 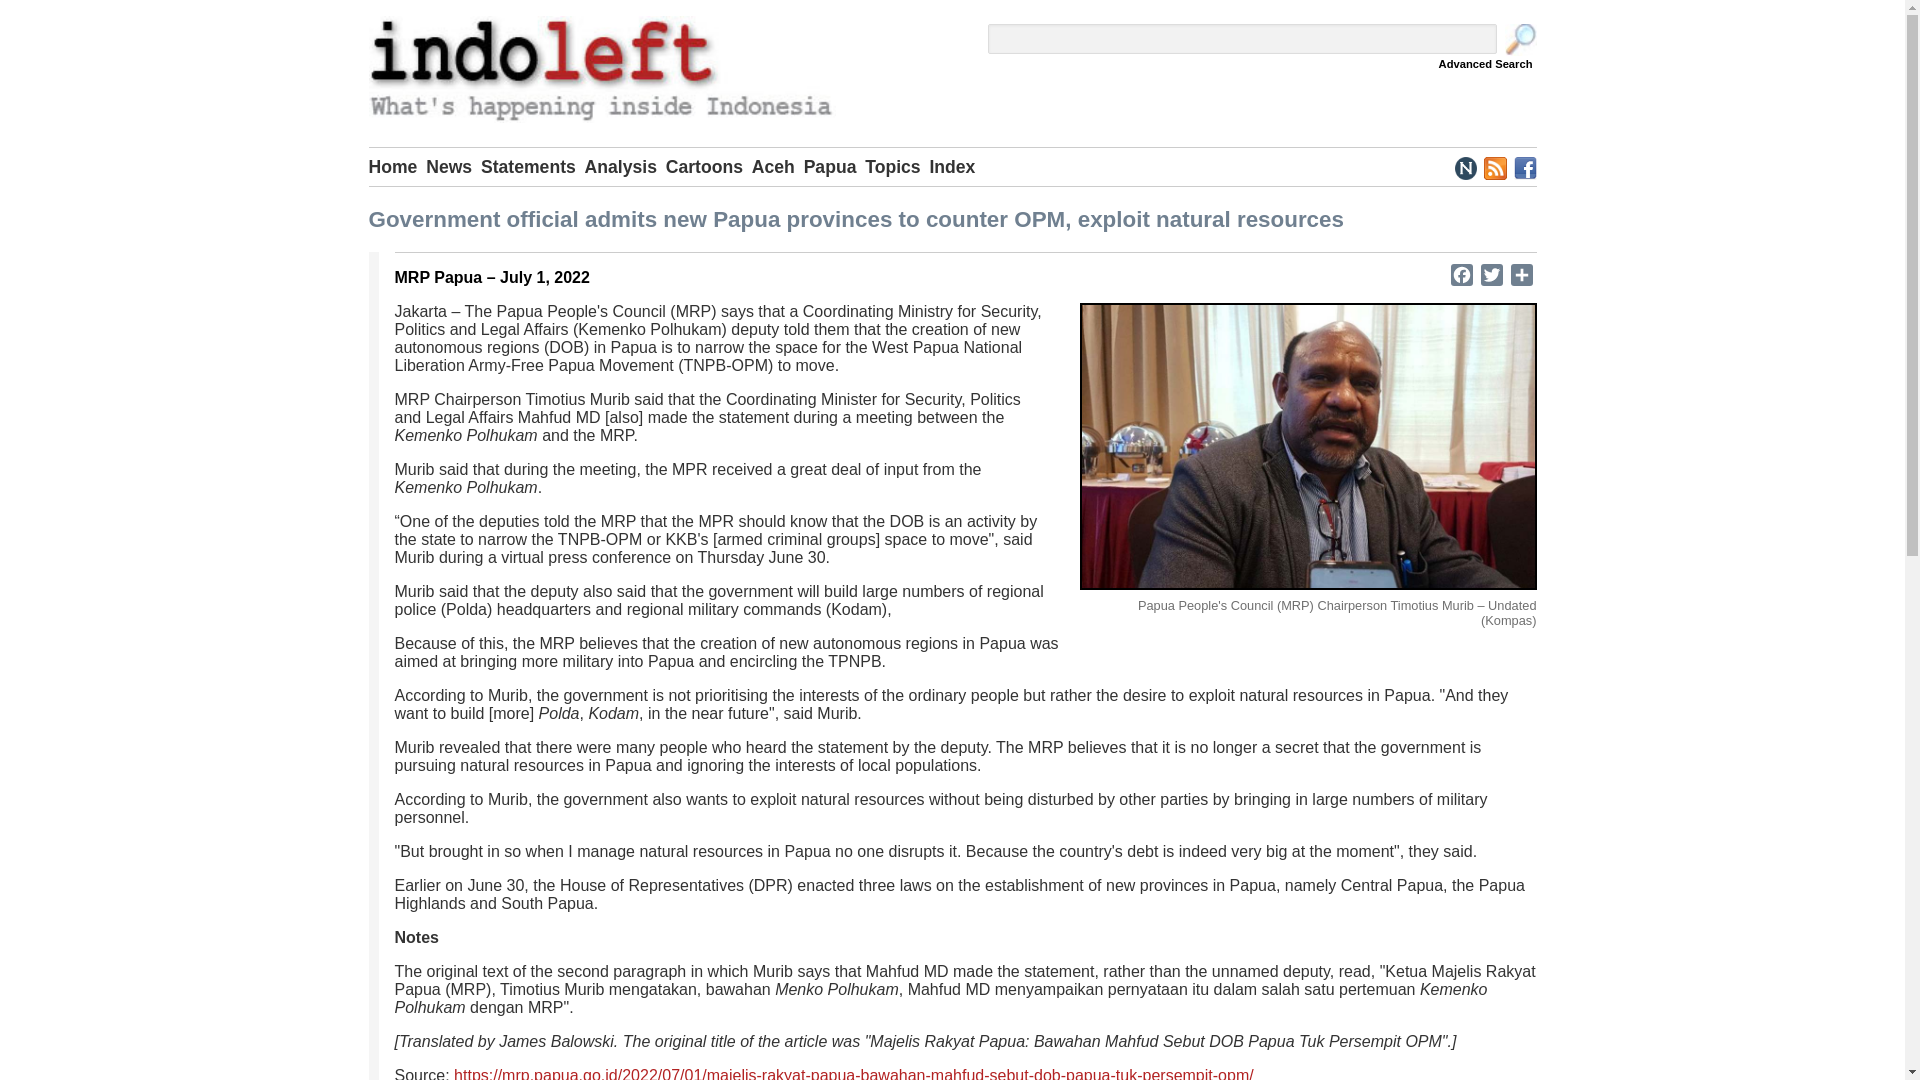 I want to click on Search this site, so click(x=1520, y=40).